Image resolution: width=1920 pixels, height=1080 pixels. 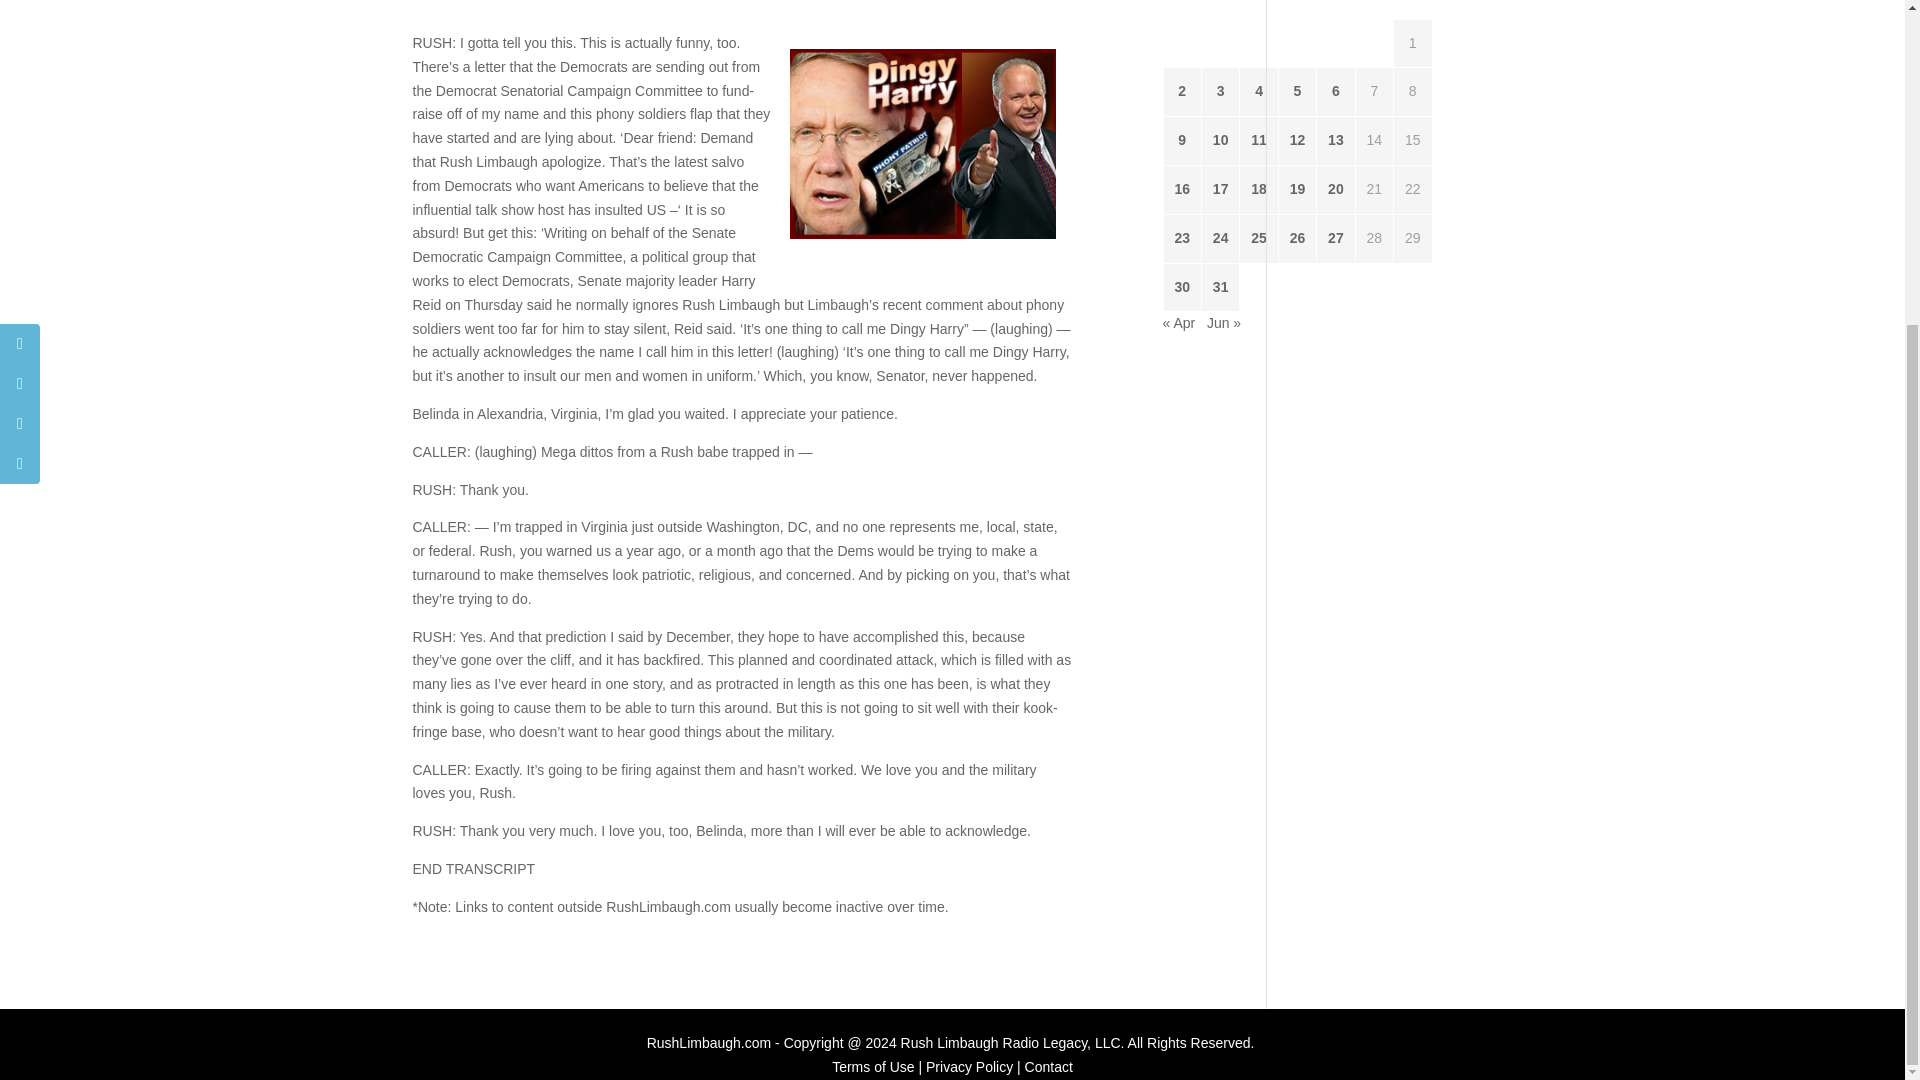 I want to click on Friday, so click(x=1336, y=10).